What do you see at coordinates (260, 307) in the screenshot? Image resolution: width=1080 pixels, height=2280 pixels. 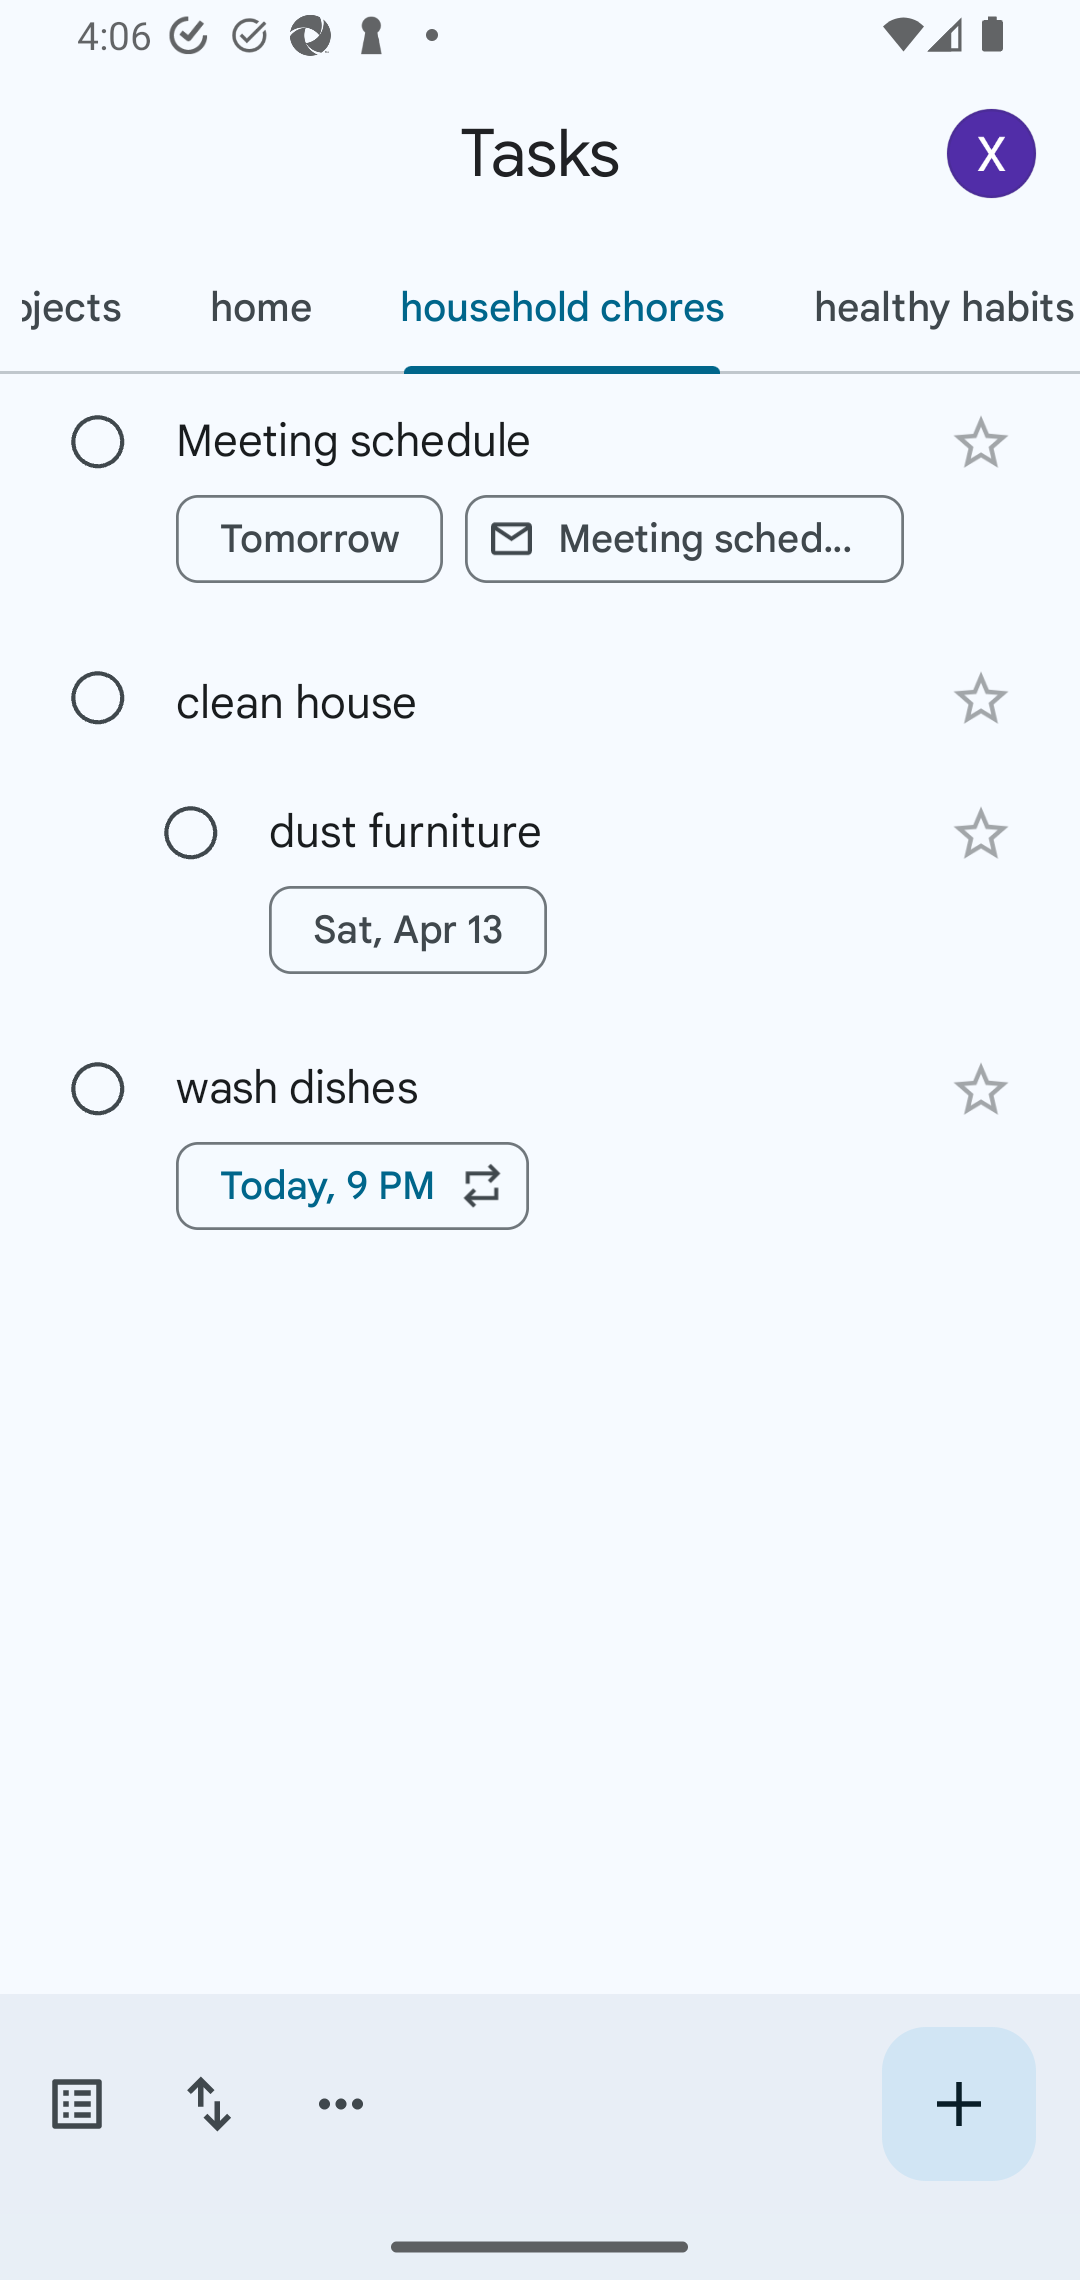 I see `home` at bounding box center [260, 307].